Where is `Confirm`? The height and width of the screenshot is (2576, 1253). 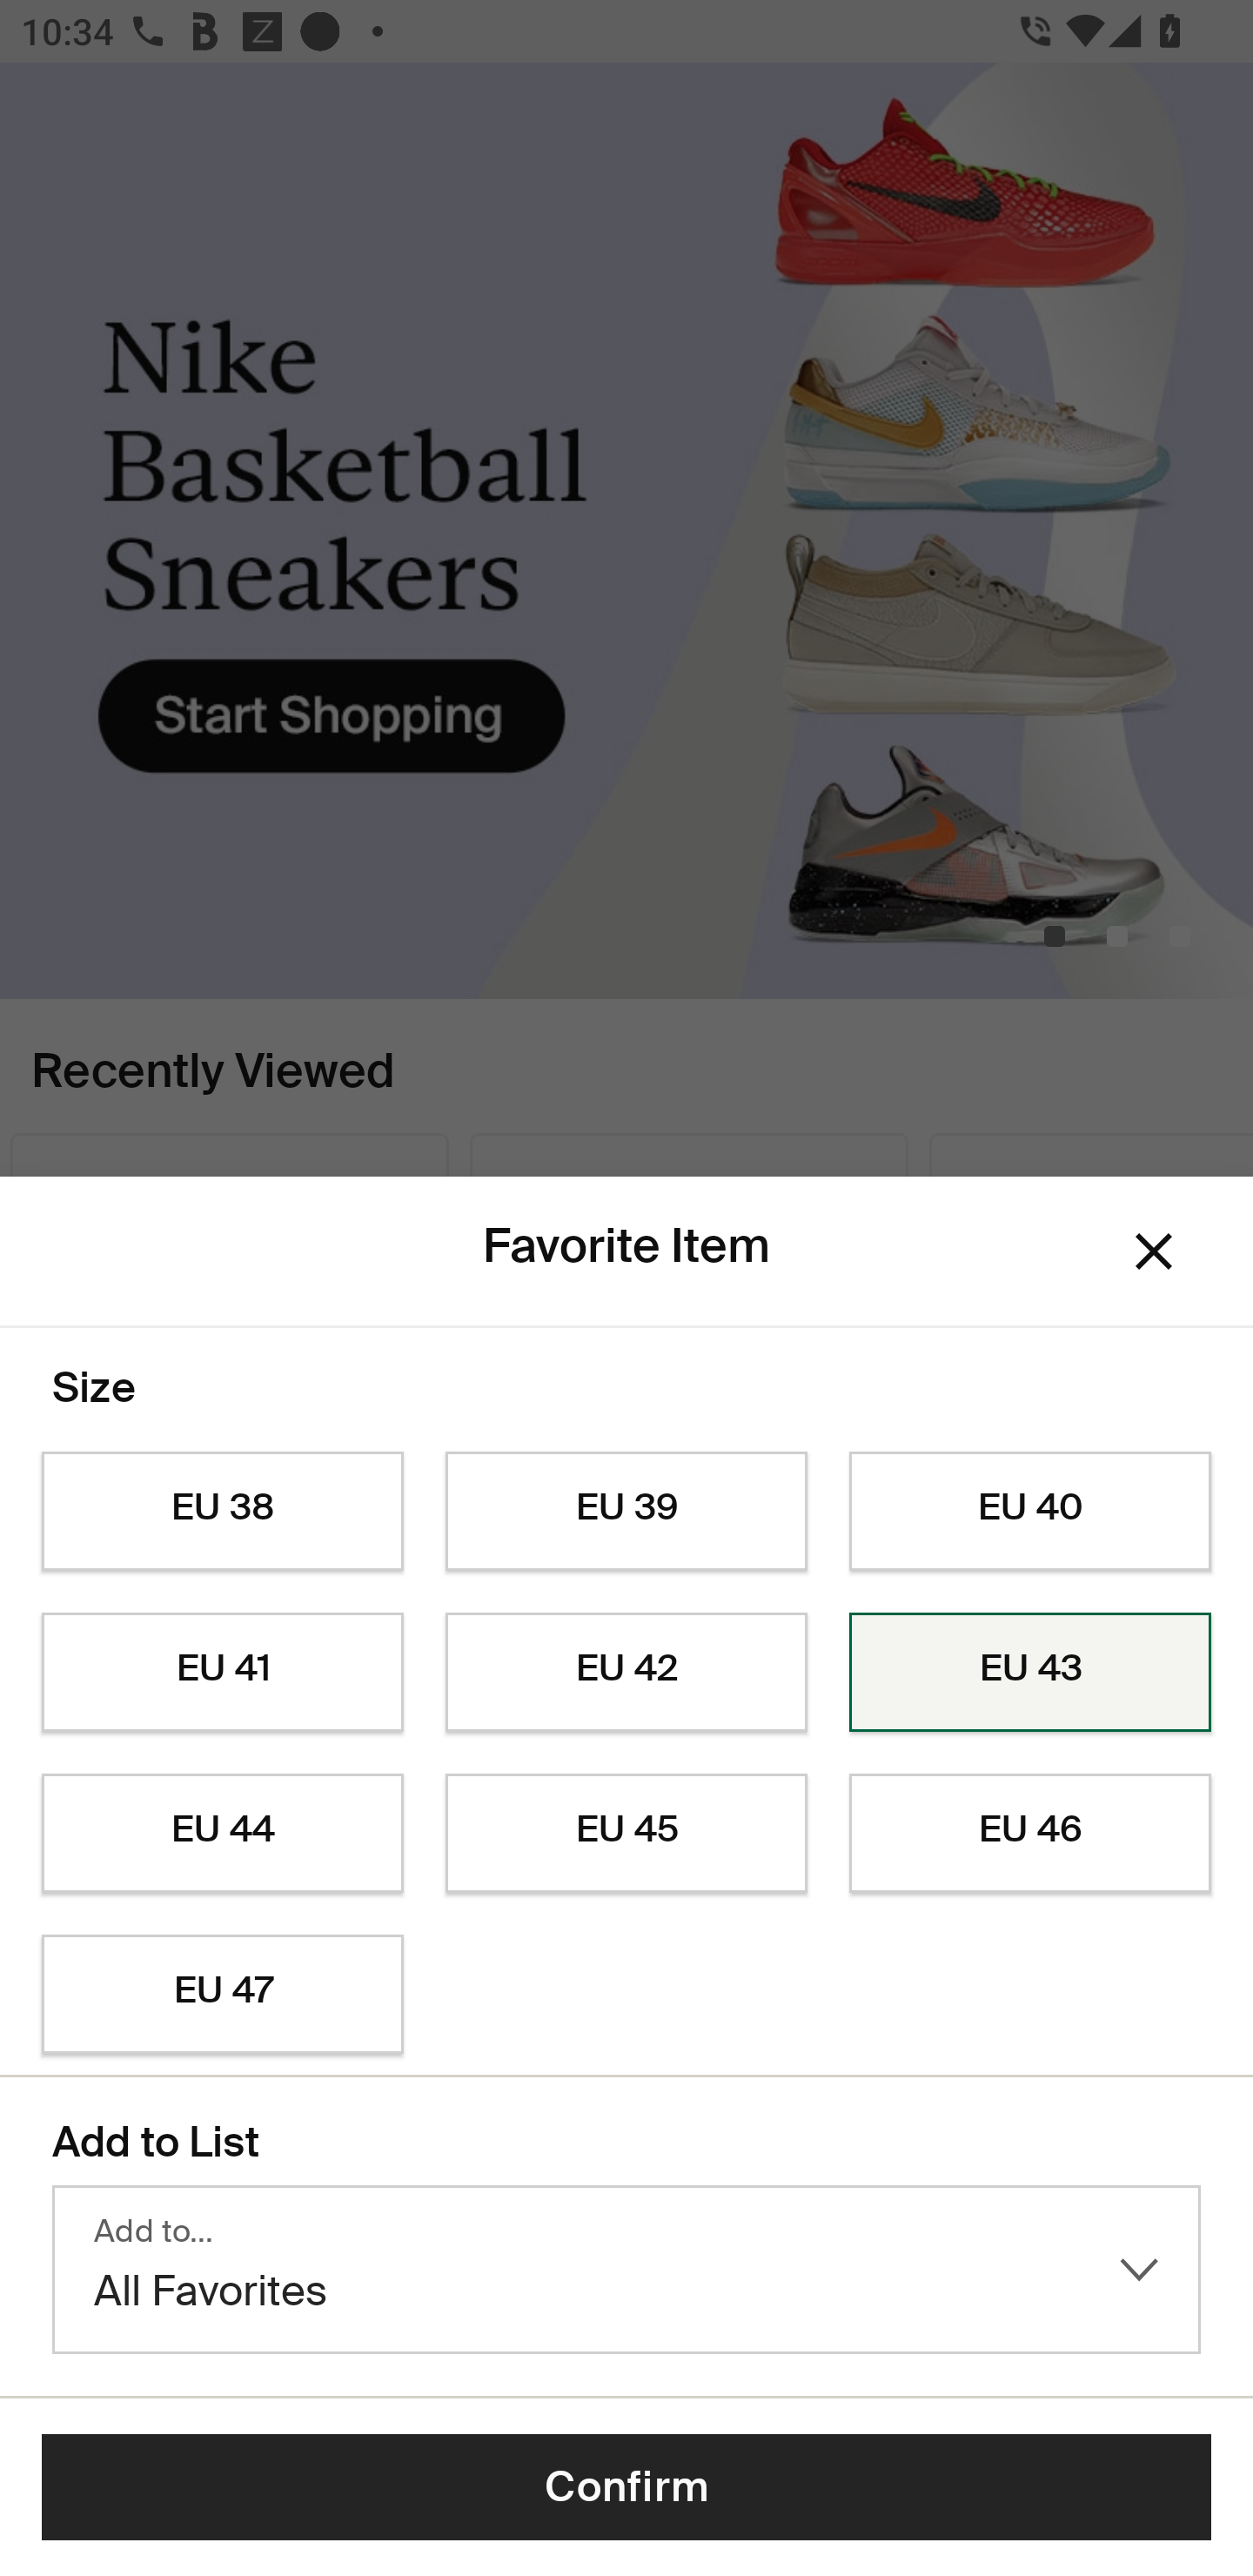
Confirm is located at coordinates (626, 2487).